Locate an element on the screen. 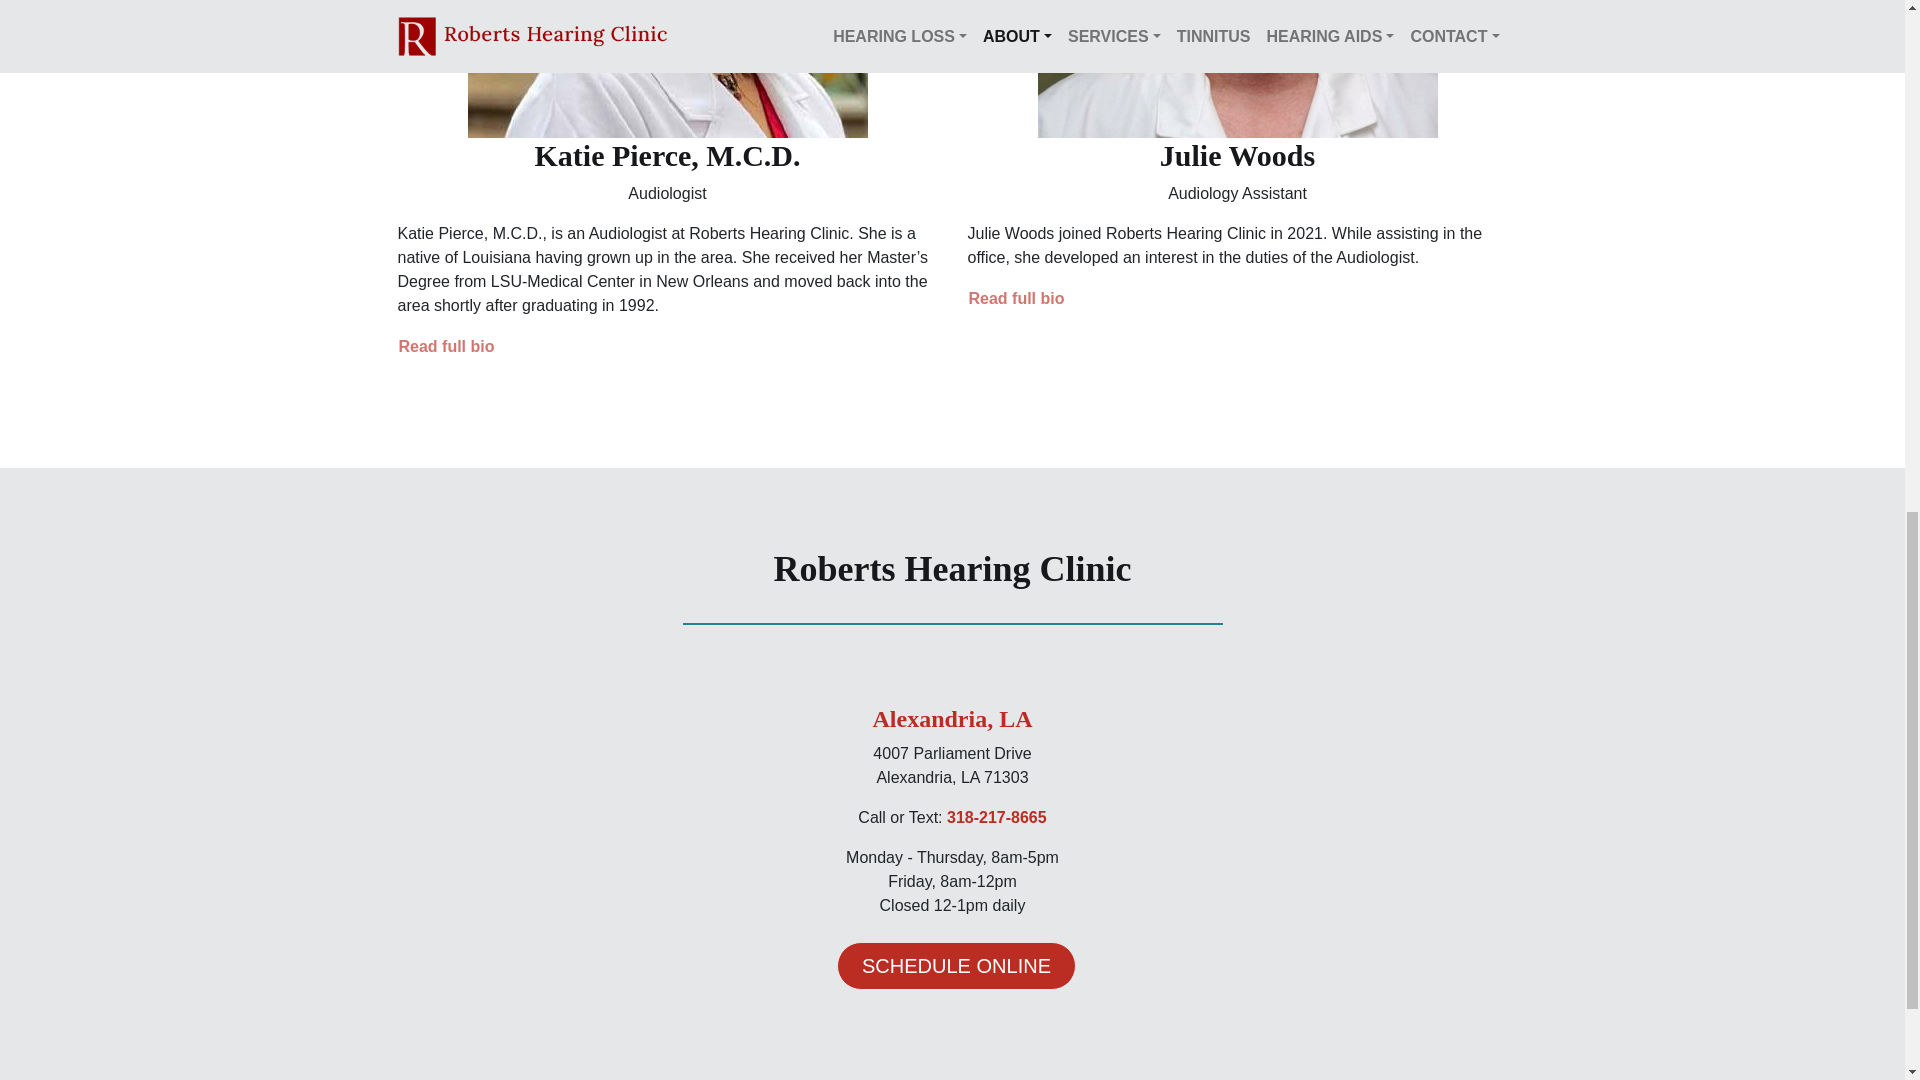 The height and width of the screenshot is (1080, 1920). Alexandria, LA is located at coordinates (952, 719).